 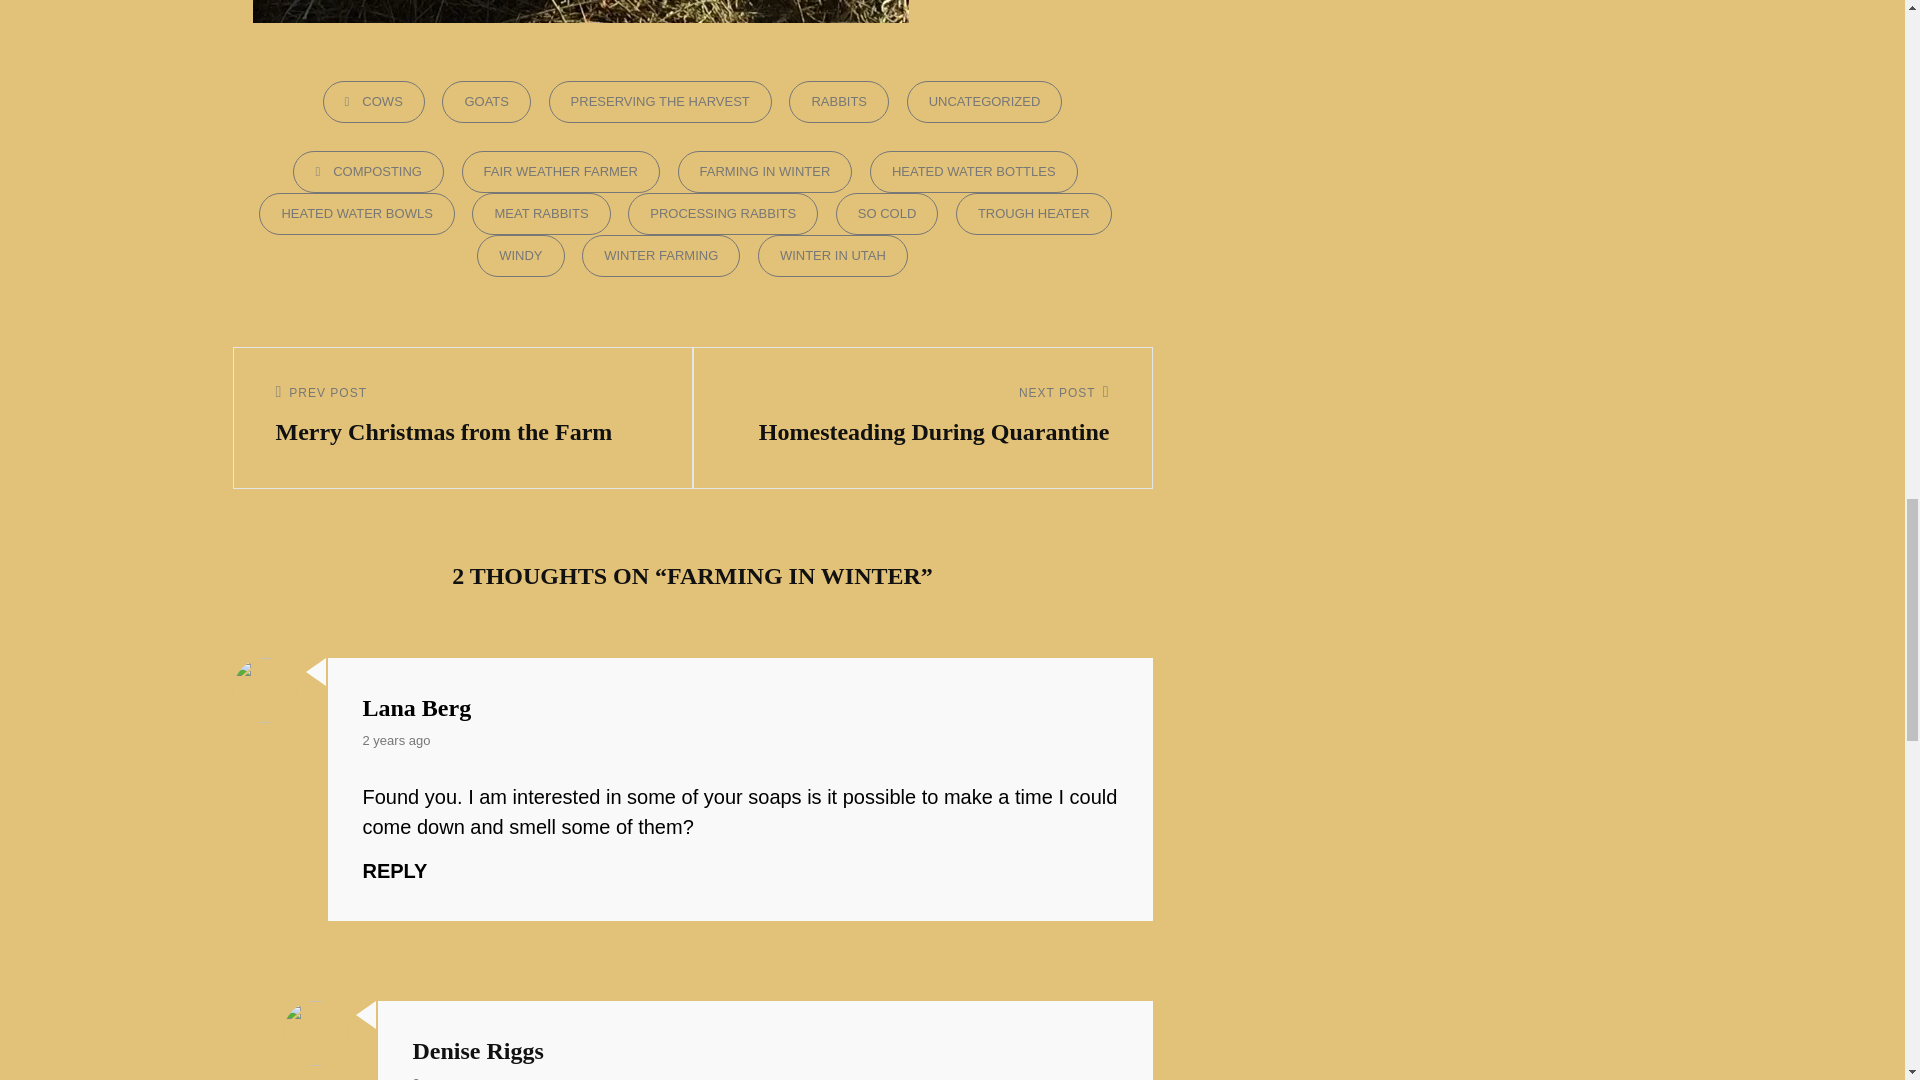 What do you see at coordinates (396, 740) in the screenshot?
I see `2 years ago` at bounding box center [396, 740].